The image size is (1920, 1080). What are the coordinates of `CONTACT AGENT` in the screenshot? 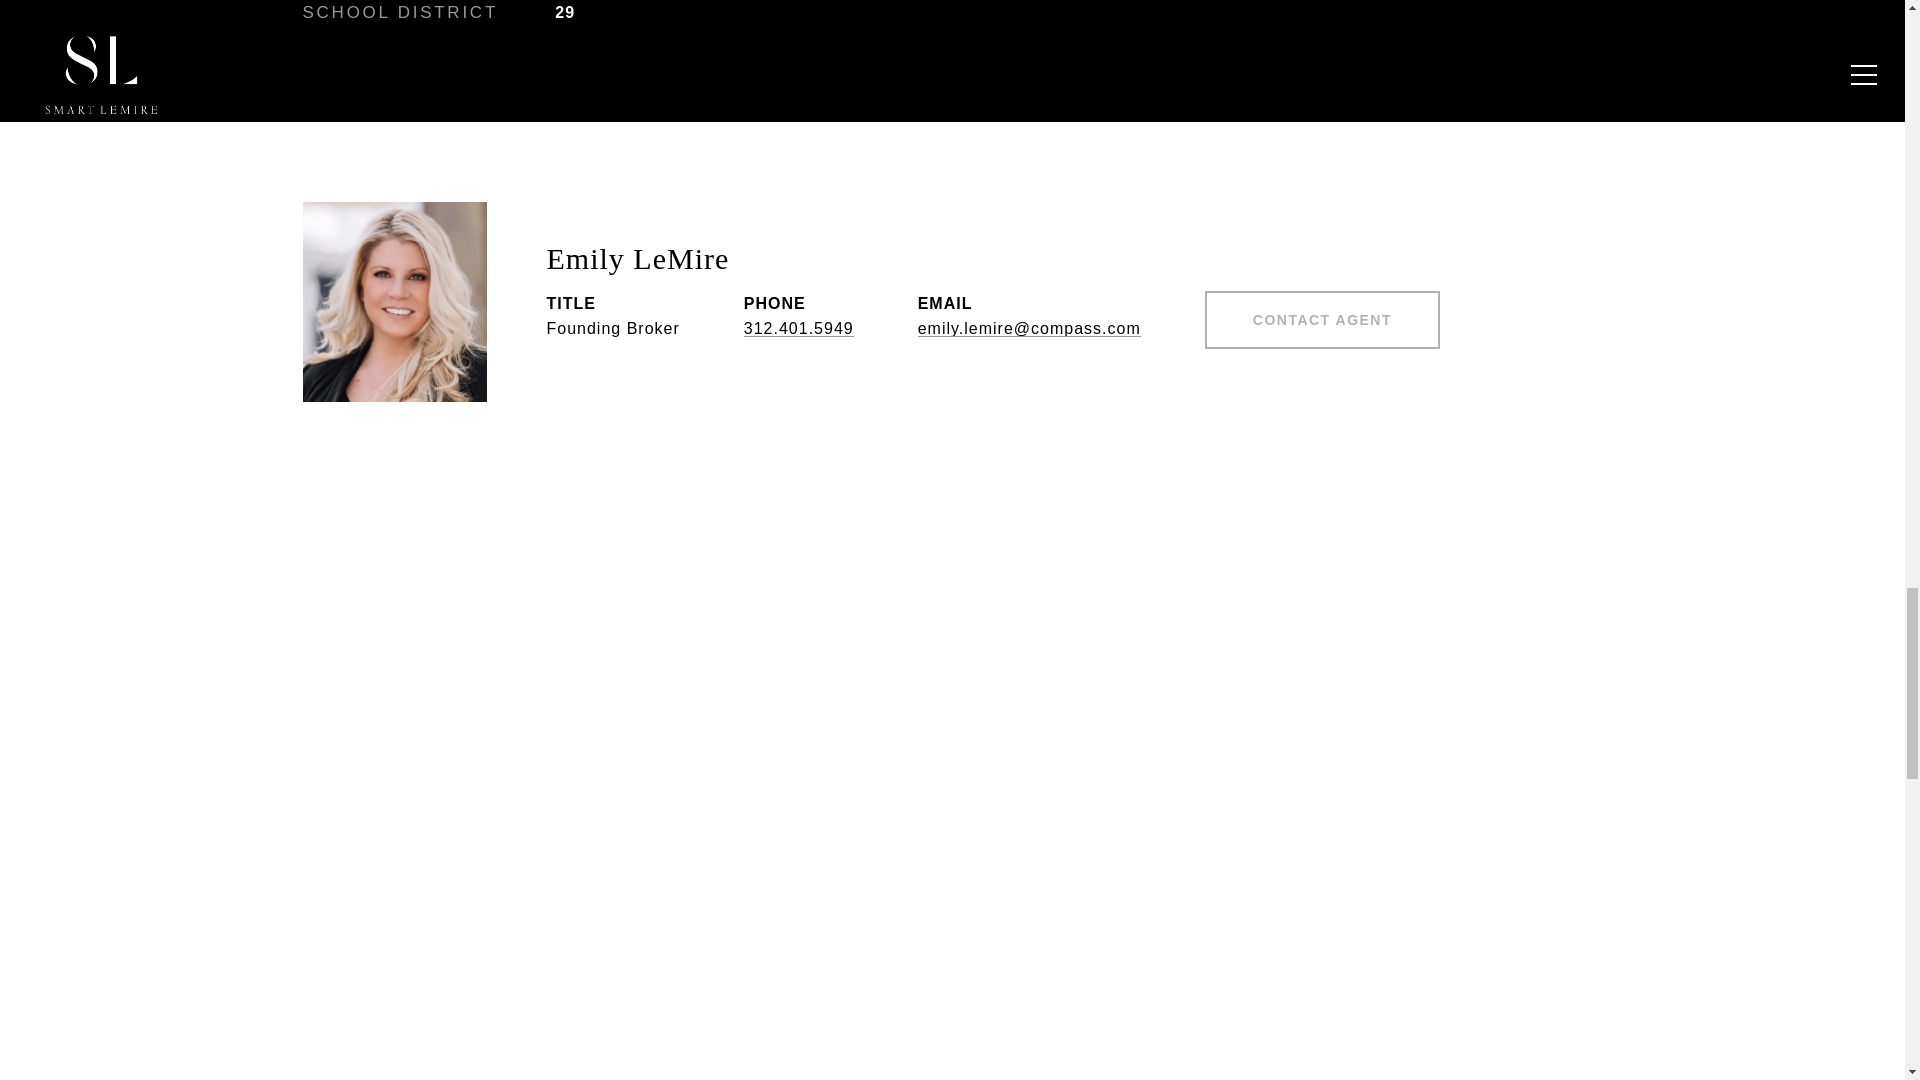 It's located at (1322, 319).